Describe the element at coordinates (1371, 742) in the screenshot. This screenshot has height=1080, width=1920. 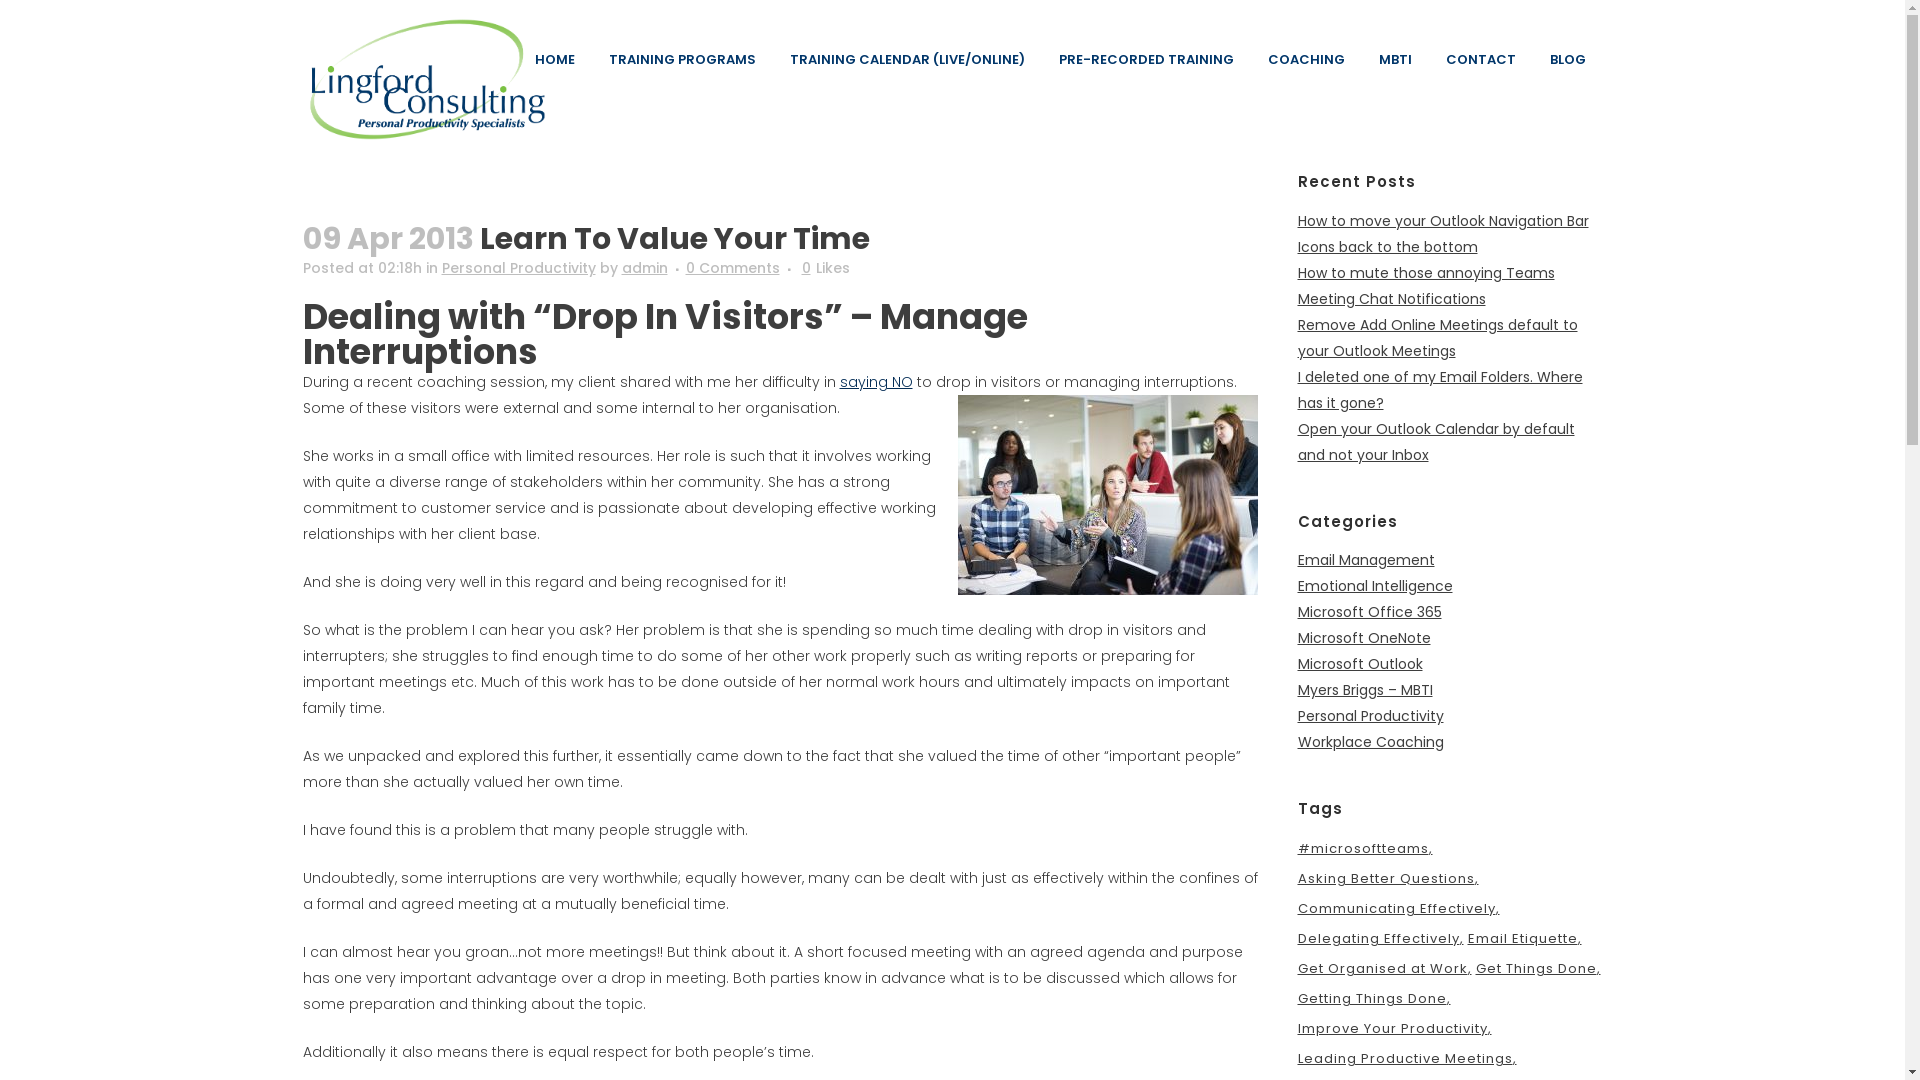
I see `Workplace Coaching` at that location.